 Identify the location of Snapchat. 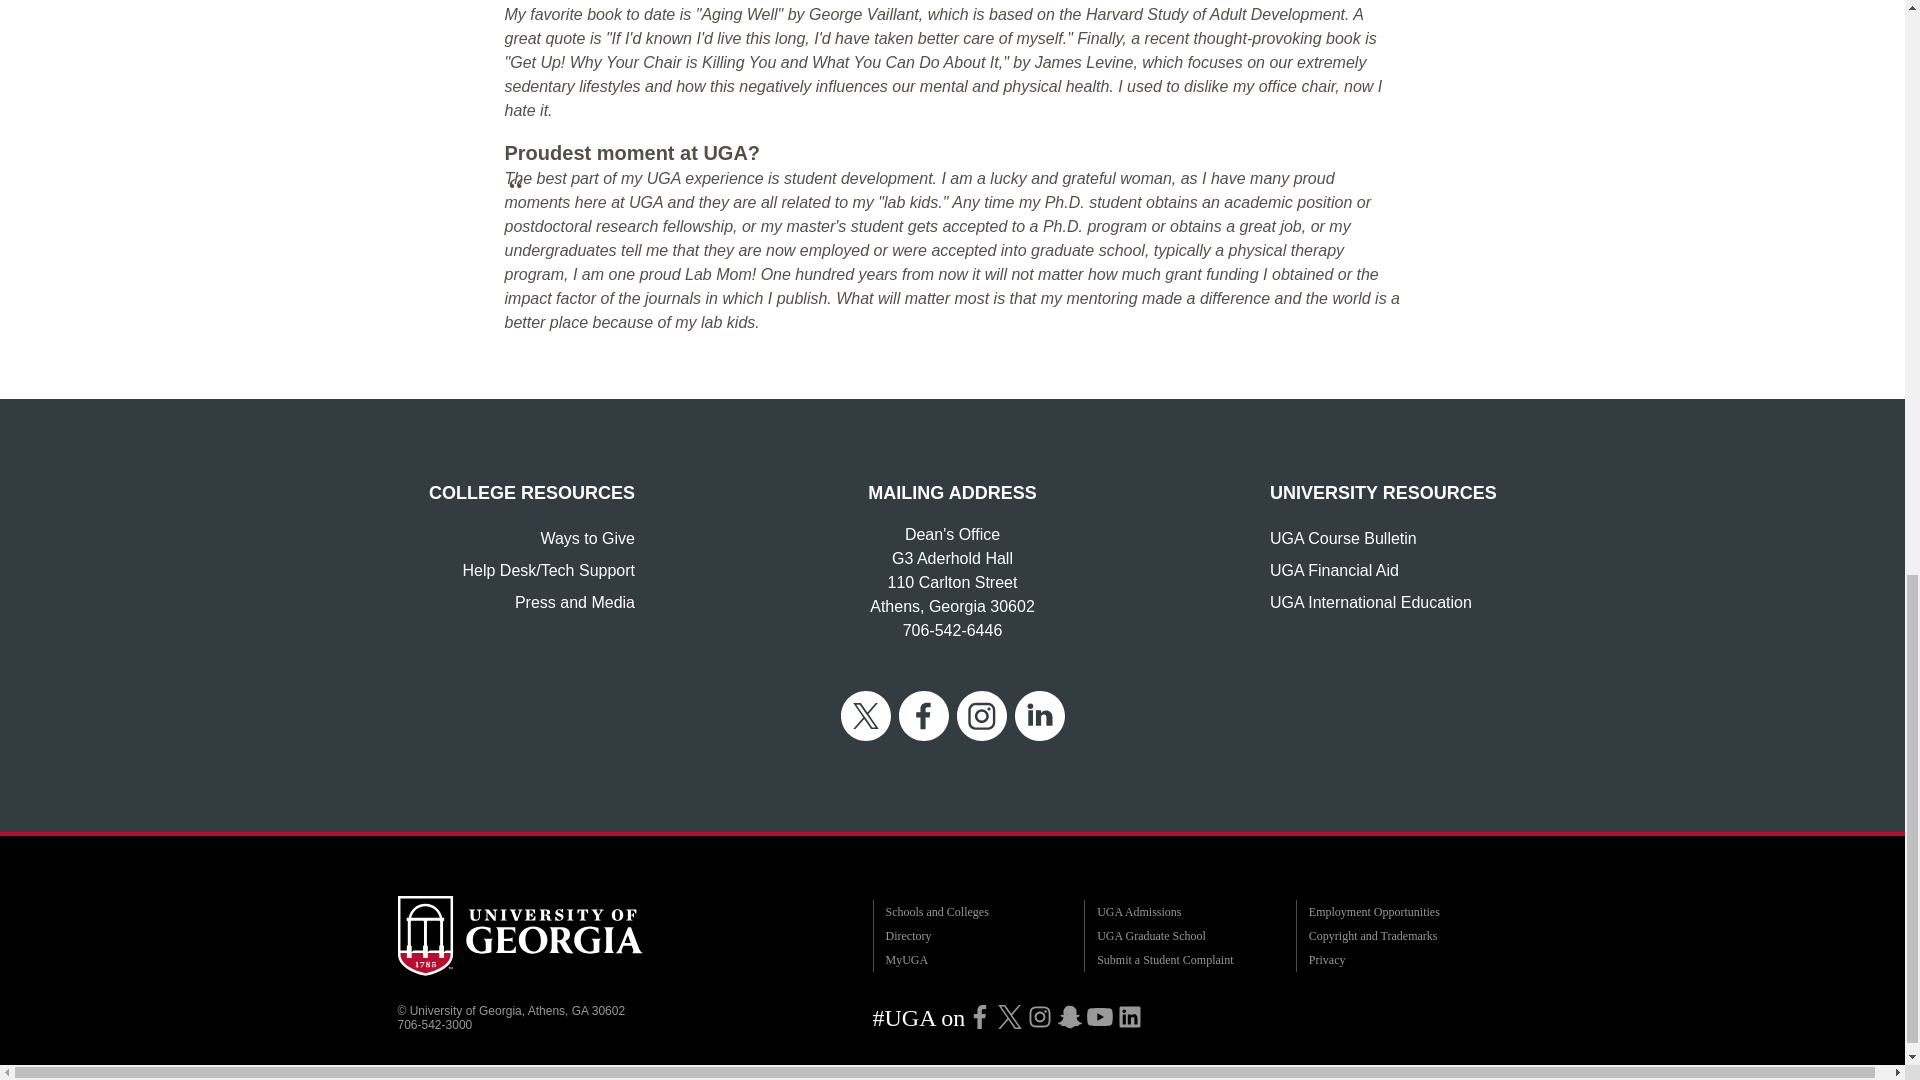
(1069, 1016).